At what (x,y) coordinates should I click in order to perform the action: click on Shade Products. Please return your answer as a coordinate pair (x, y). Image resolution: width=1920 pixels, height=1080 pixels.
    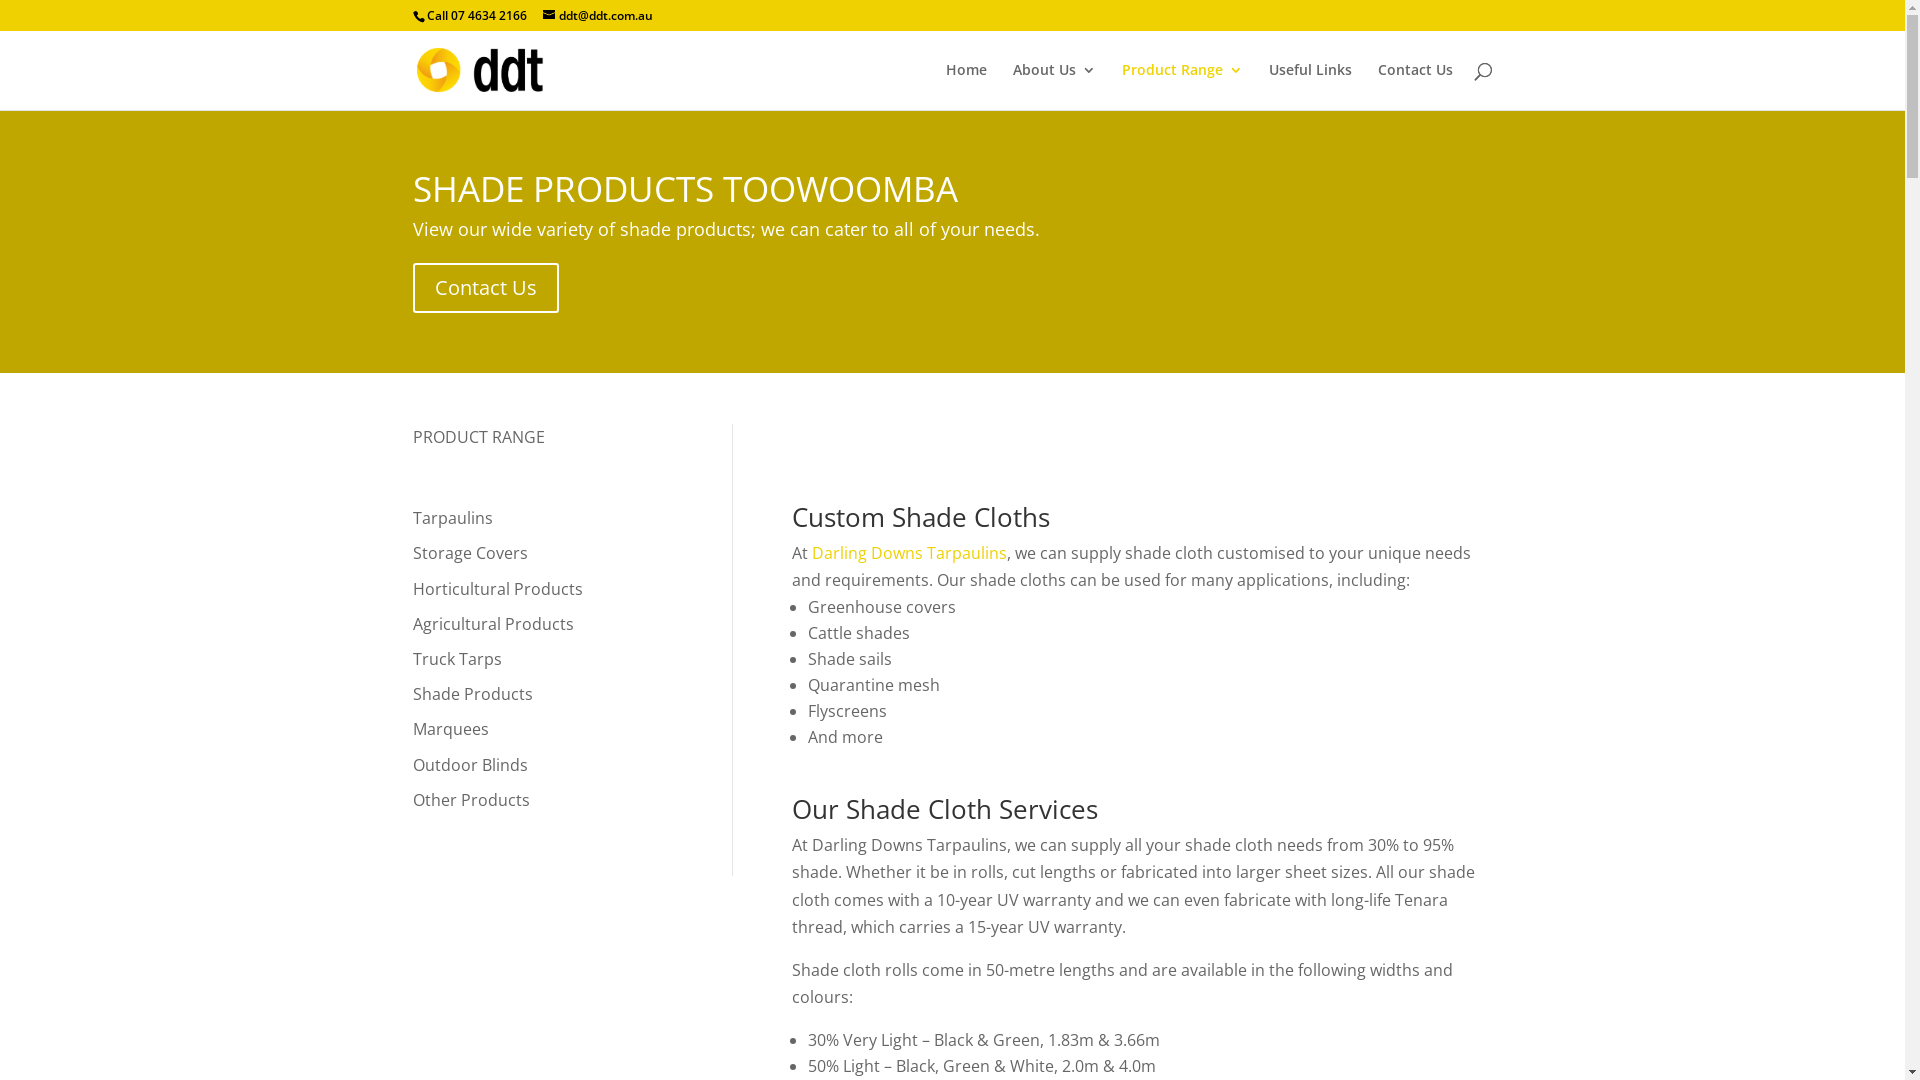
    Looking at the image, I should click on (472, 694).